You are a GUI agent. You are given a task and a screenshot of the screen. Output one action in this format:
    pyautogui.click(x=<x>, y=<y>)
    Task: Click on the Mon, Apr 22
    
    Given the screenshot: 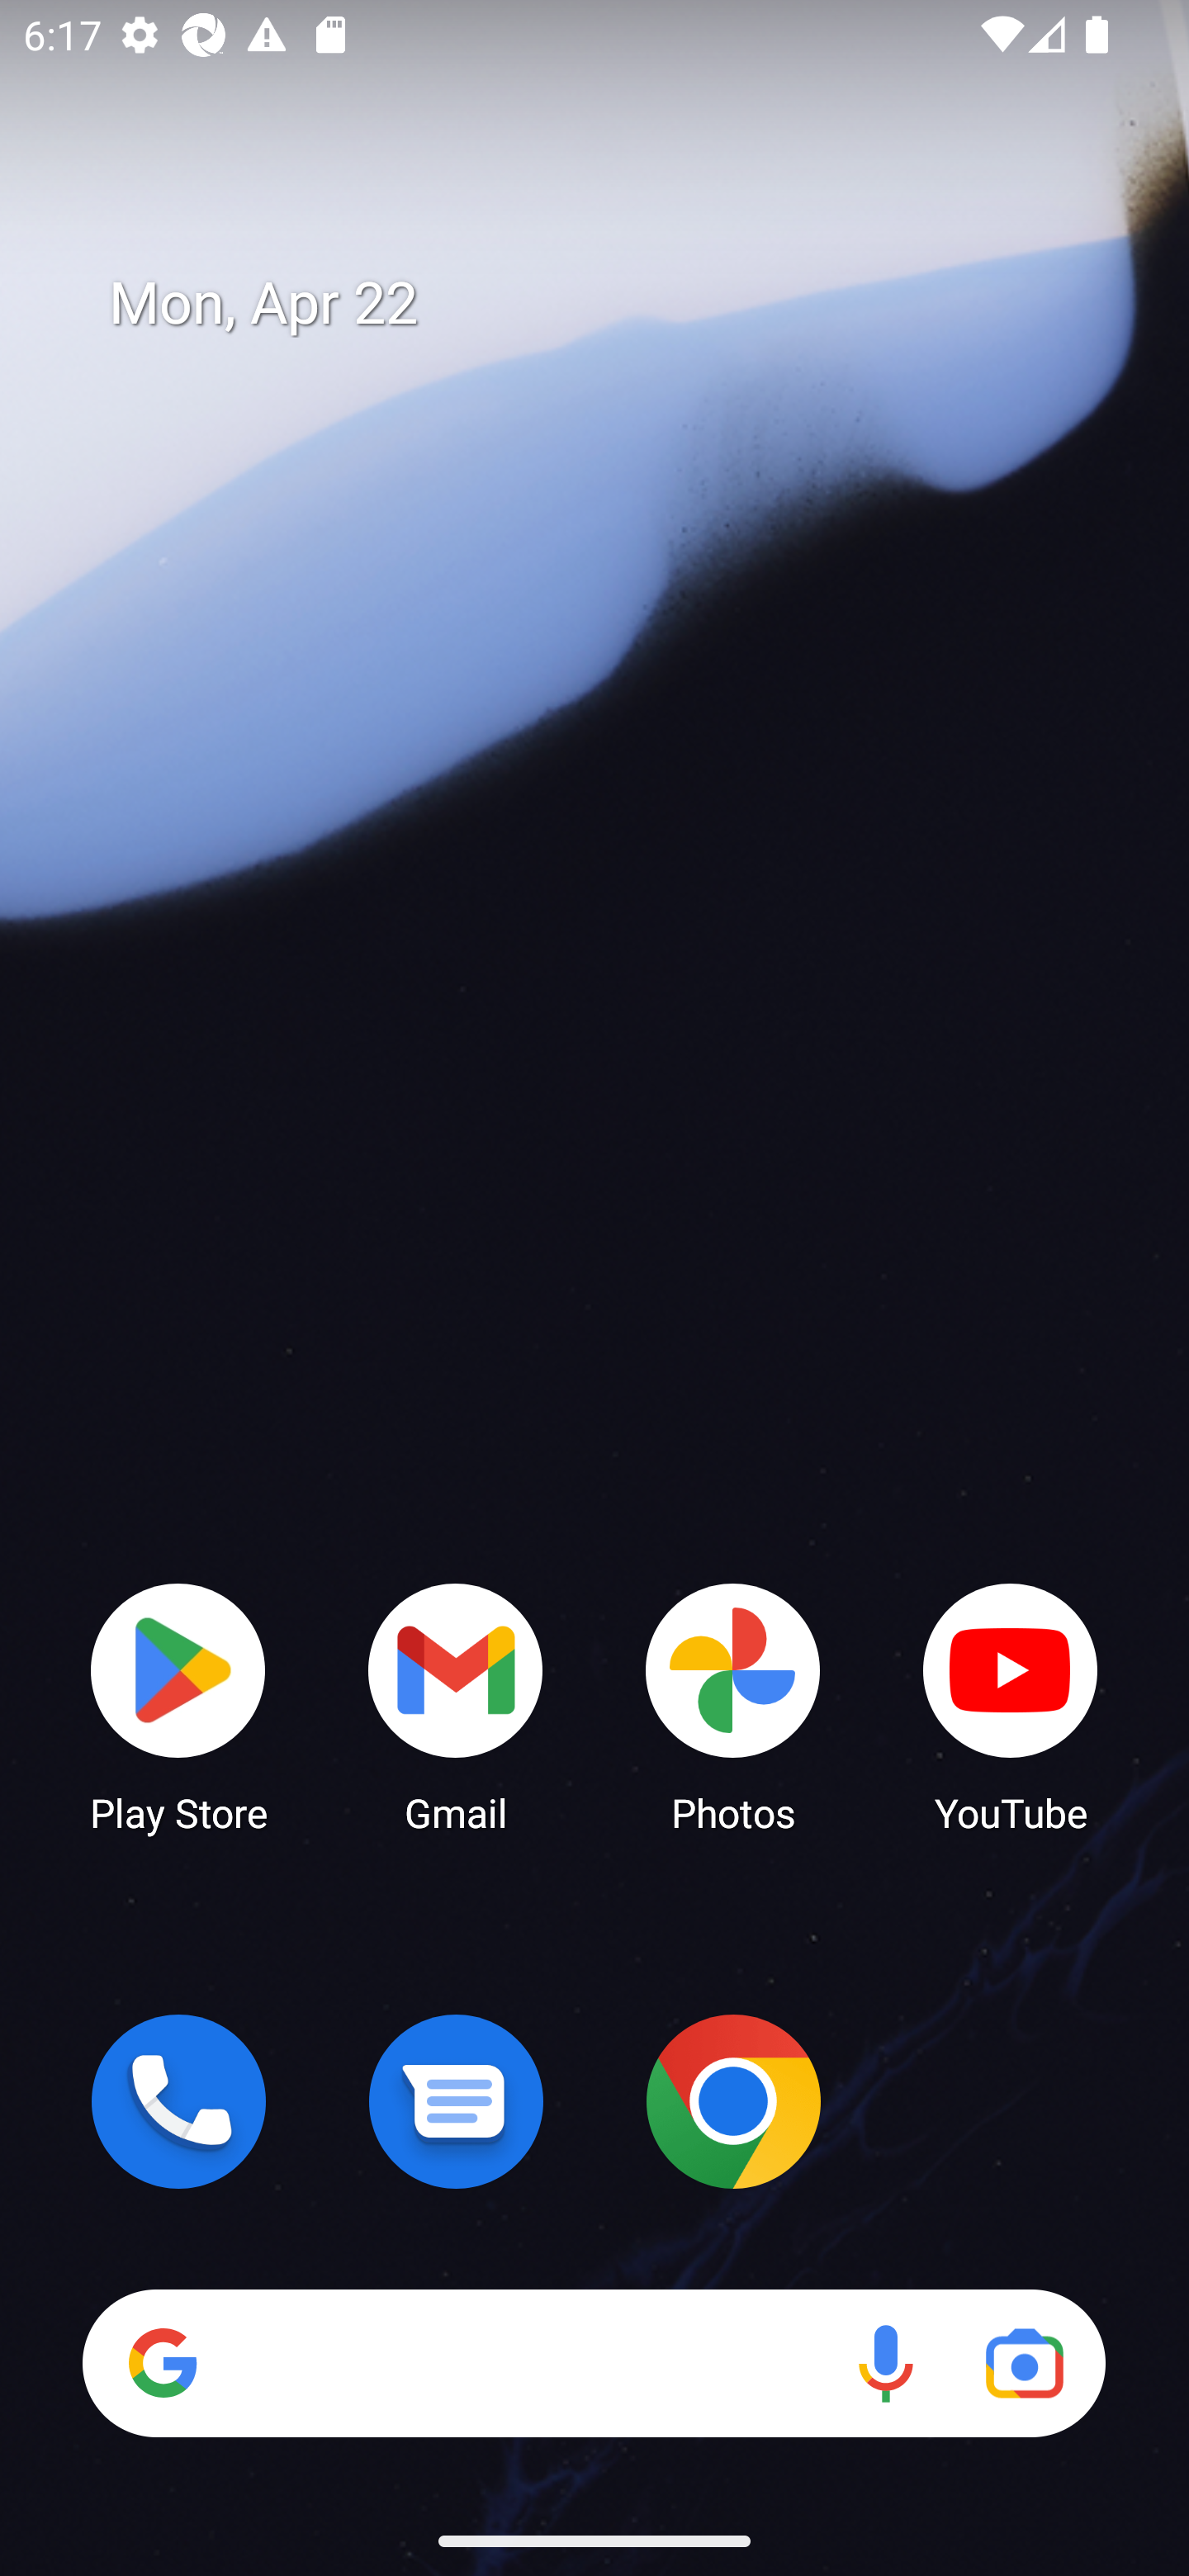 What is the action you would take?
    pyautogui.click(x=618, y=304)
    